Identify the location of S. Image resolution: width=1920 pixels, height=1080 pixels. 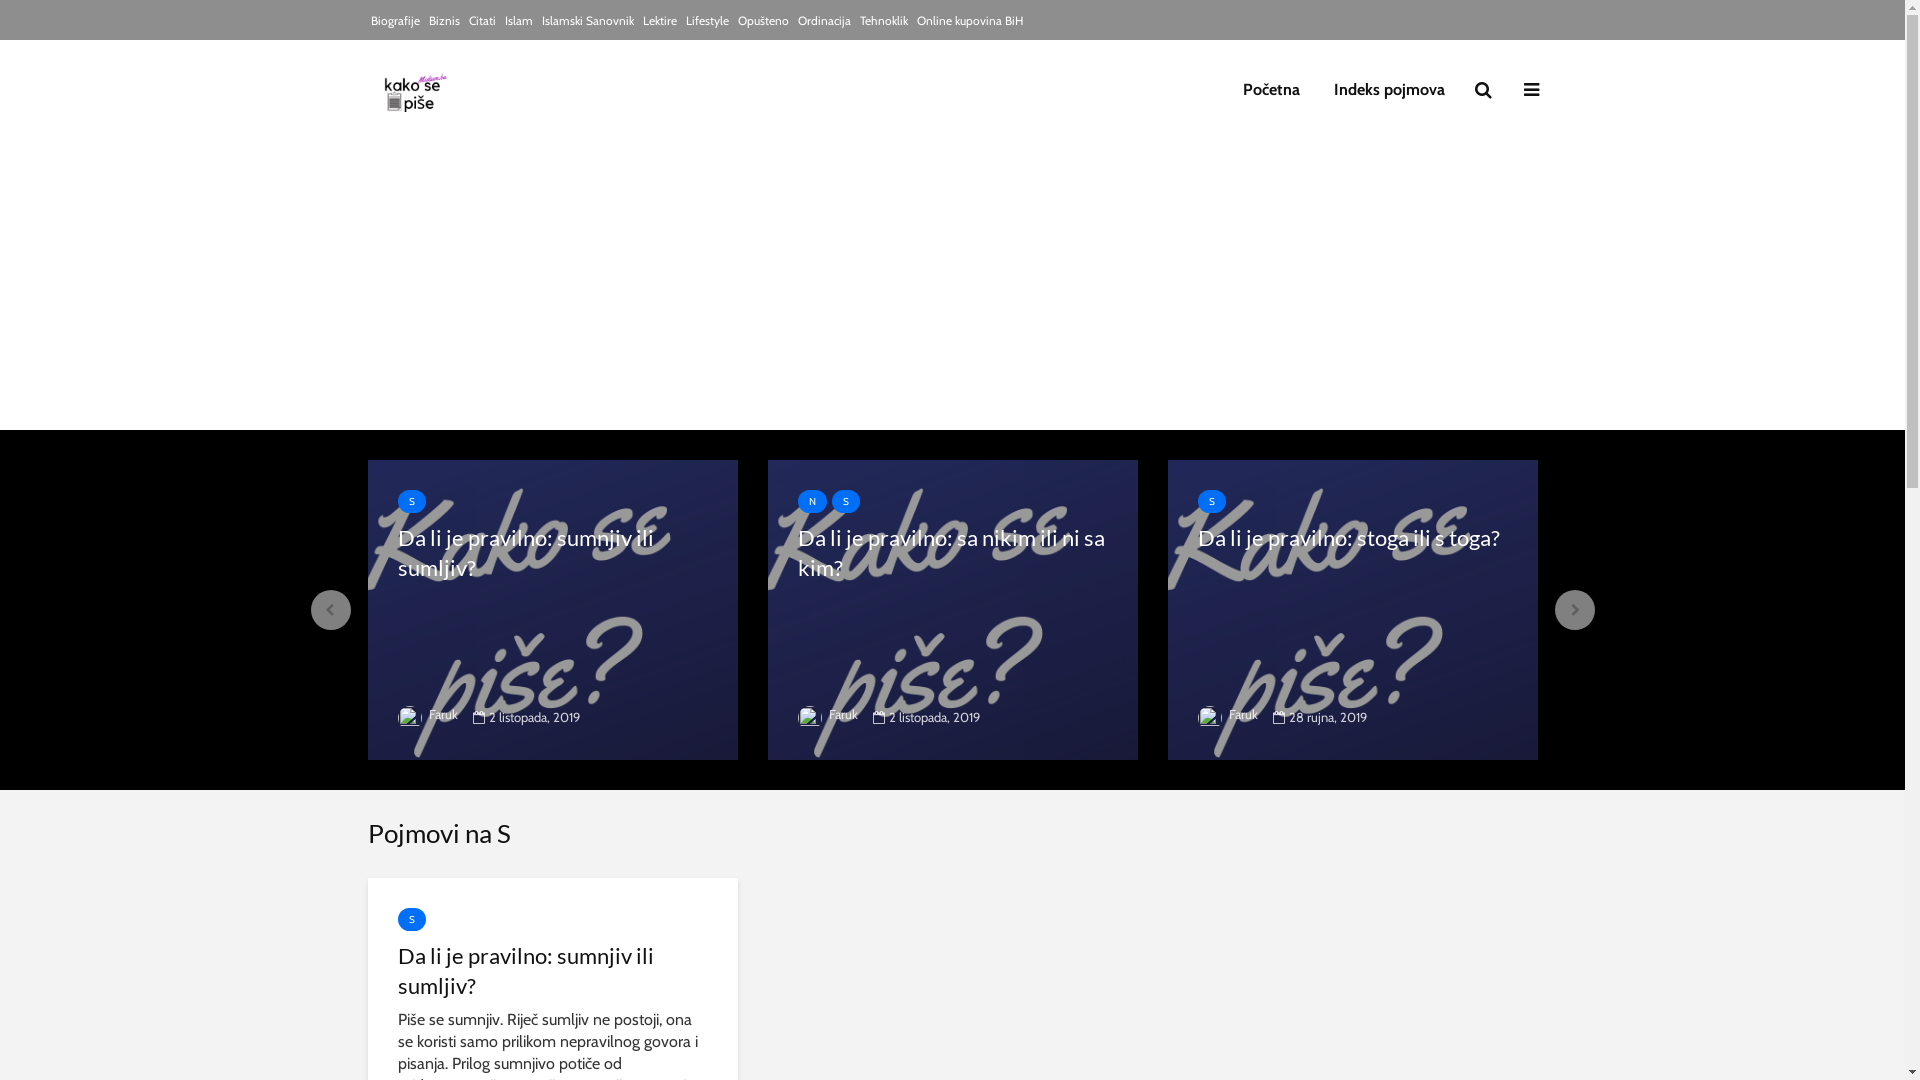
(412, 502).